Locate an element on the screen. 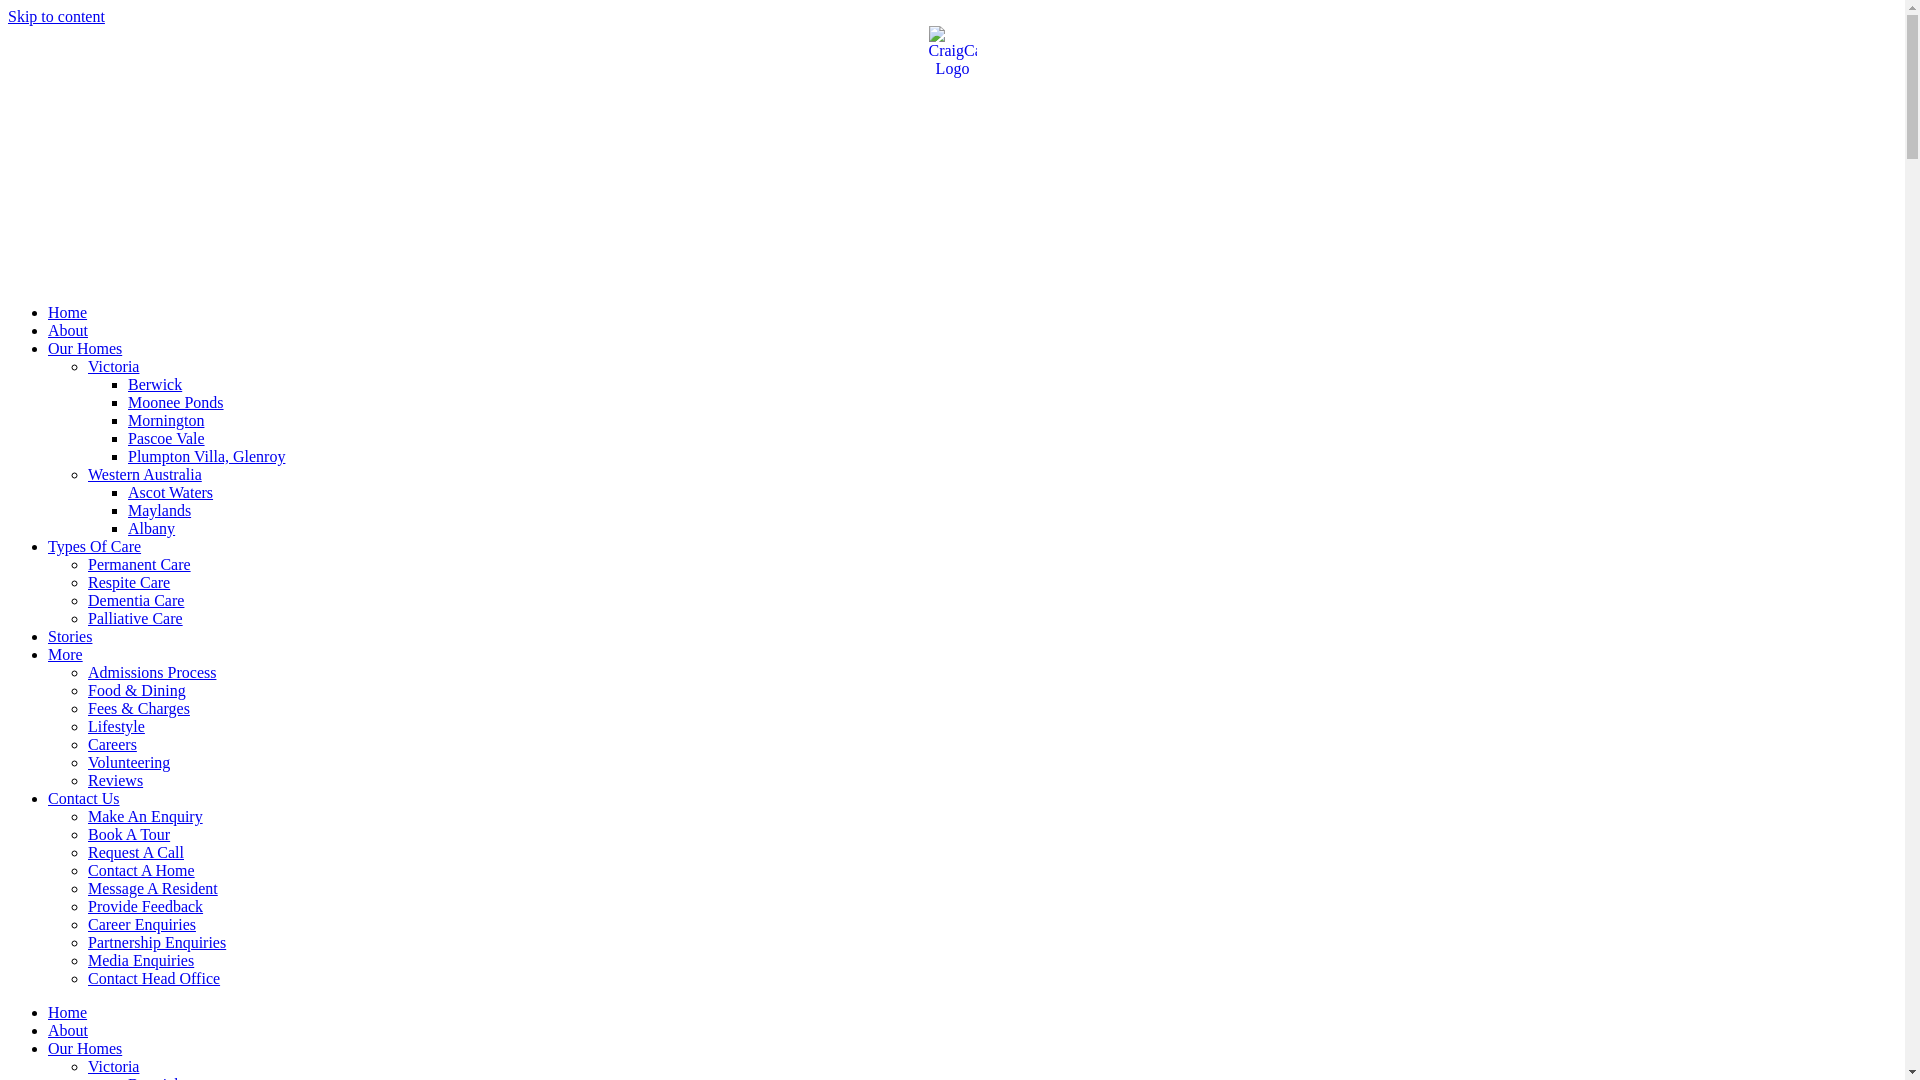 The width and height of the screenshot is (1920, 1080). Berwick is located at coordinates (155, 384).